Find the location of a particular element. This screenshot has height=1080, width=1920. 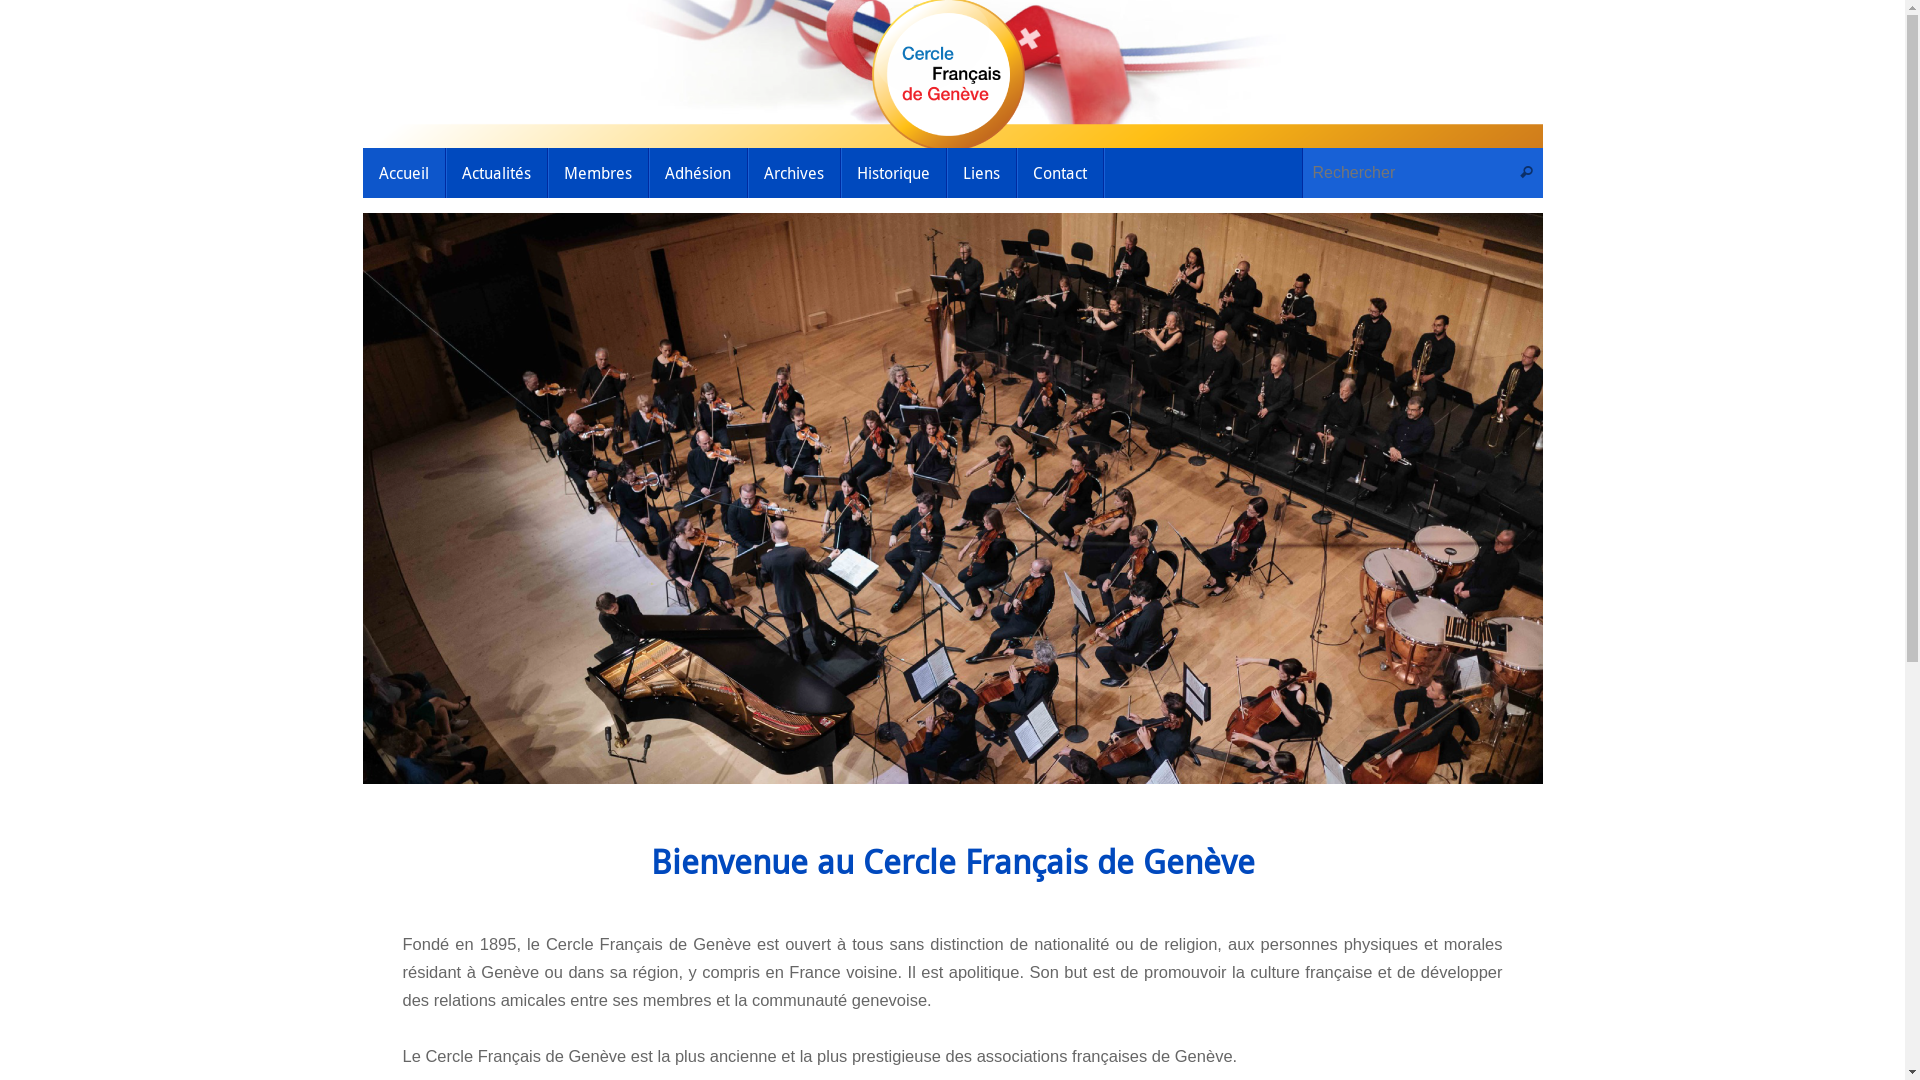

Passer au contenu is located at coordinates (362, 178).